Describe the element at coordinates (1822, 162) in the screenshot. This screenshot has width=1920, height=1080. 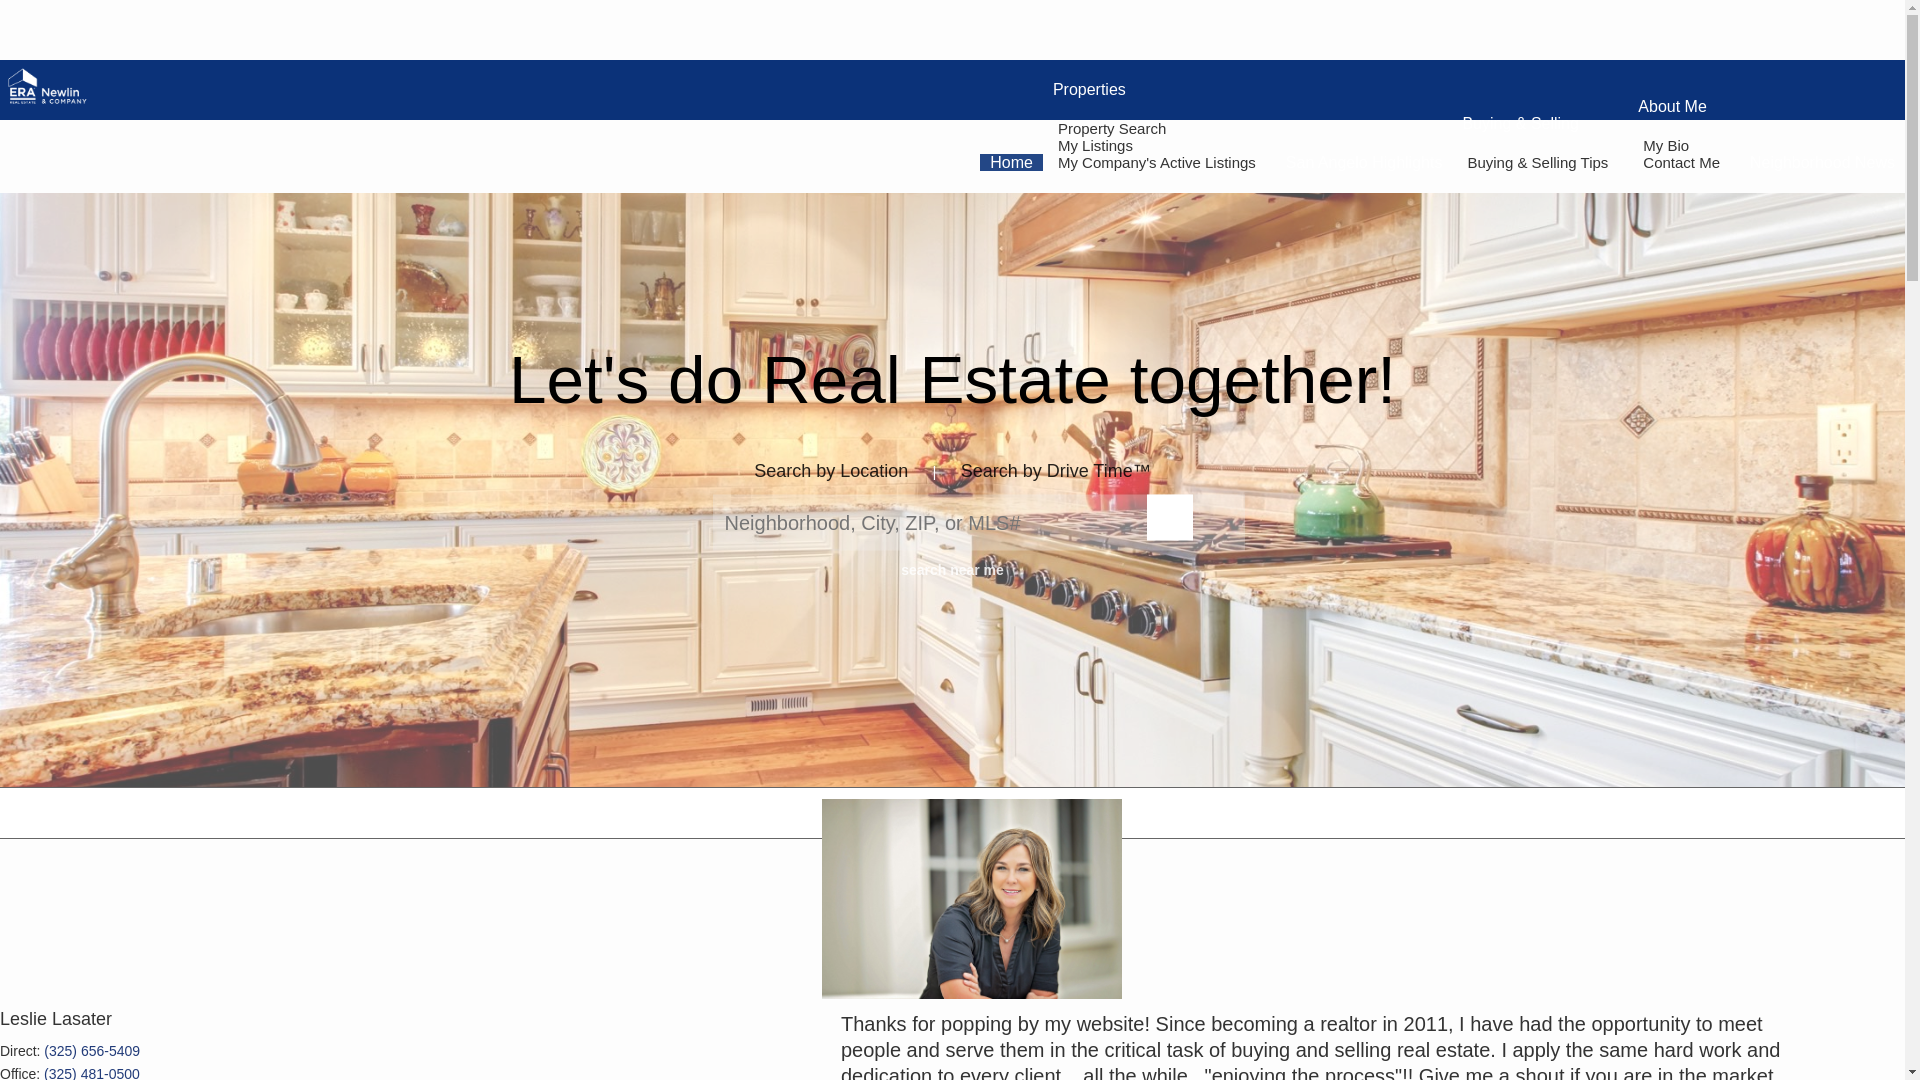
I see `Neighborhood News` at that location.